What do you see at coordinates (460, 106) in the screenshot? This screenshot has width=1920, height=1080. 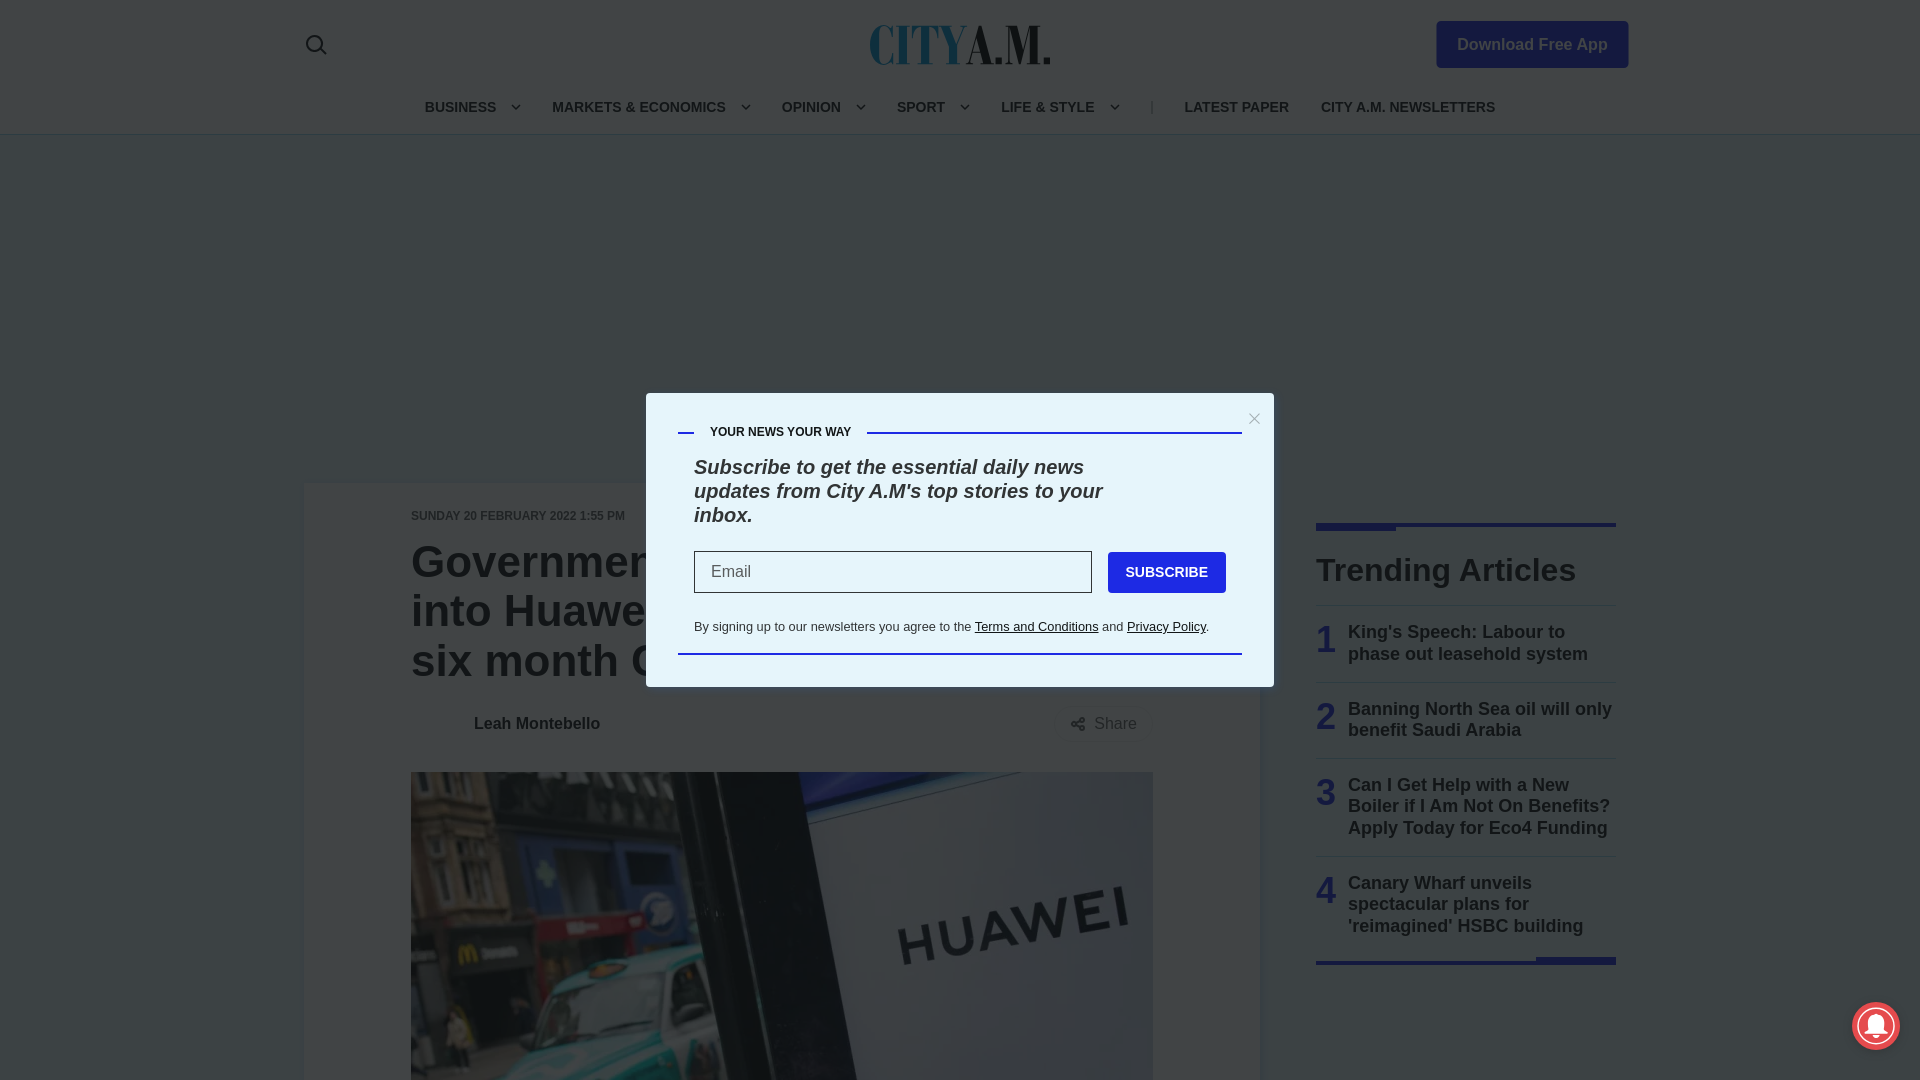 I see `BUSINESS` at bounding box center [460, 106].